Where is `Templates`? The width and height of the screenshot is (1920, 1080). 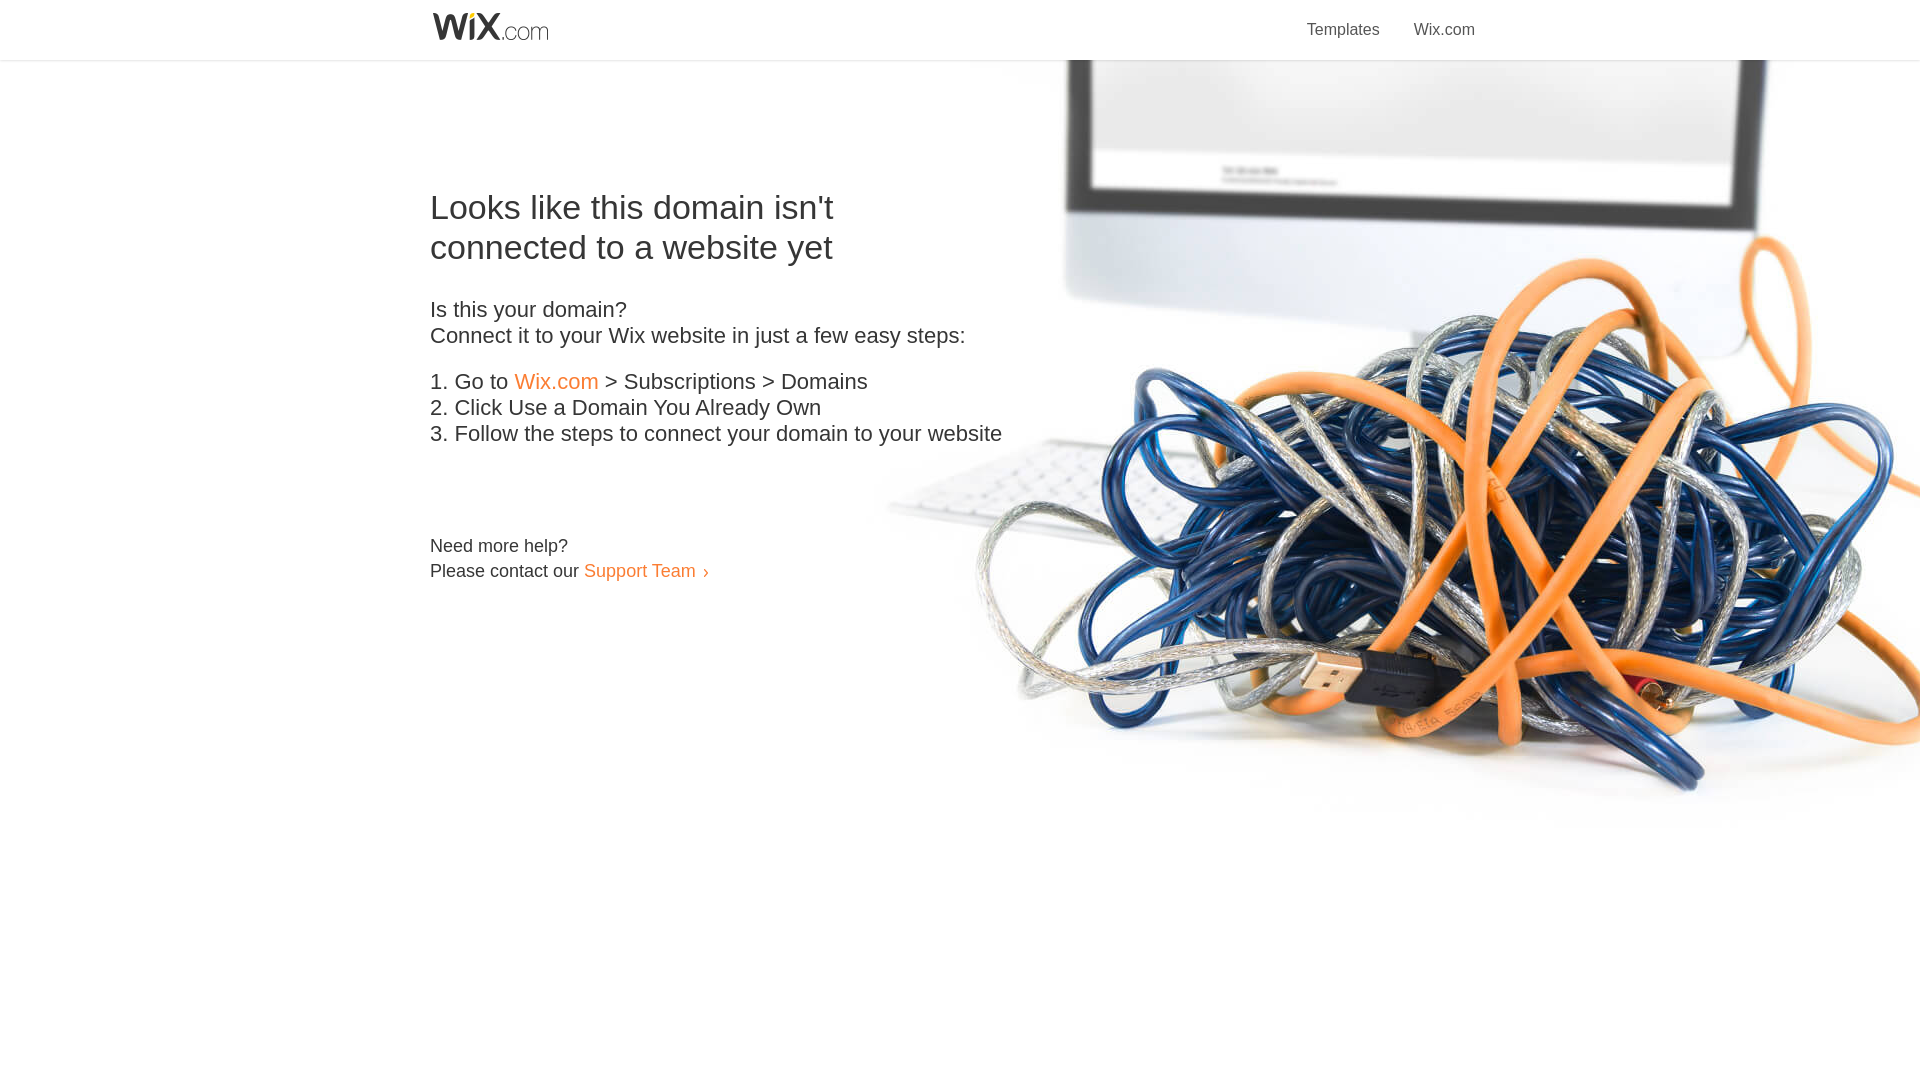 Templates is located at coordinates (1344, 18).